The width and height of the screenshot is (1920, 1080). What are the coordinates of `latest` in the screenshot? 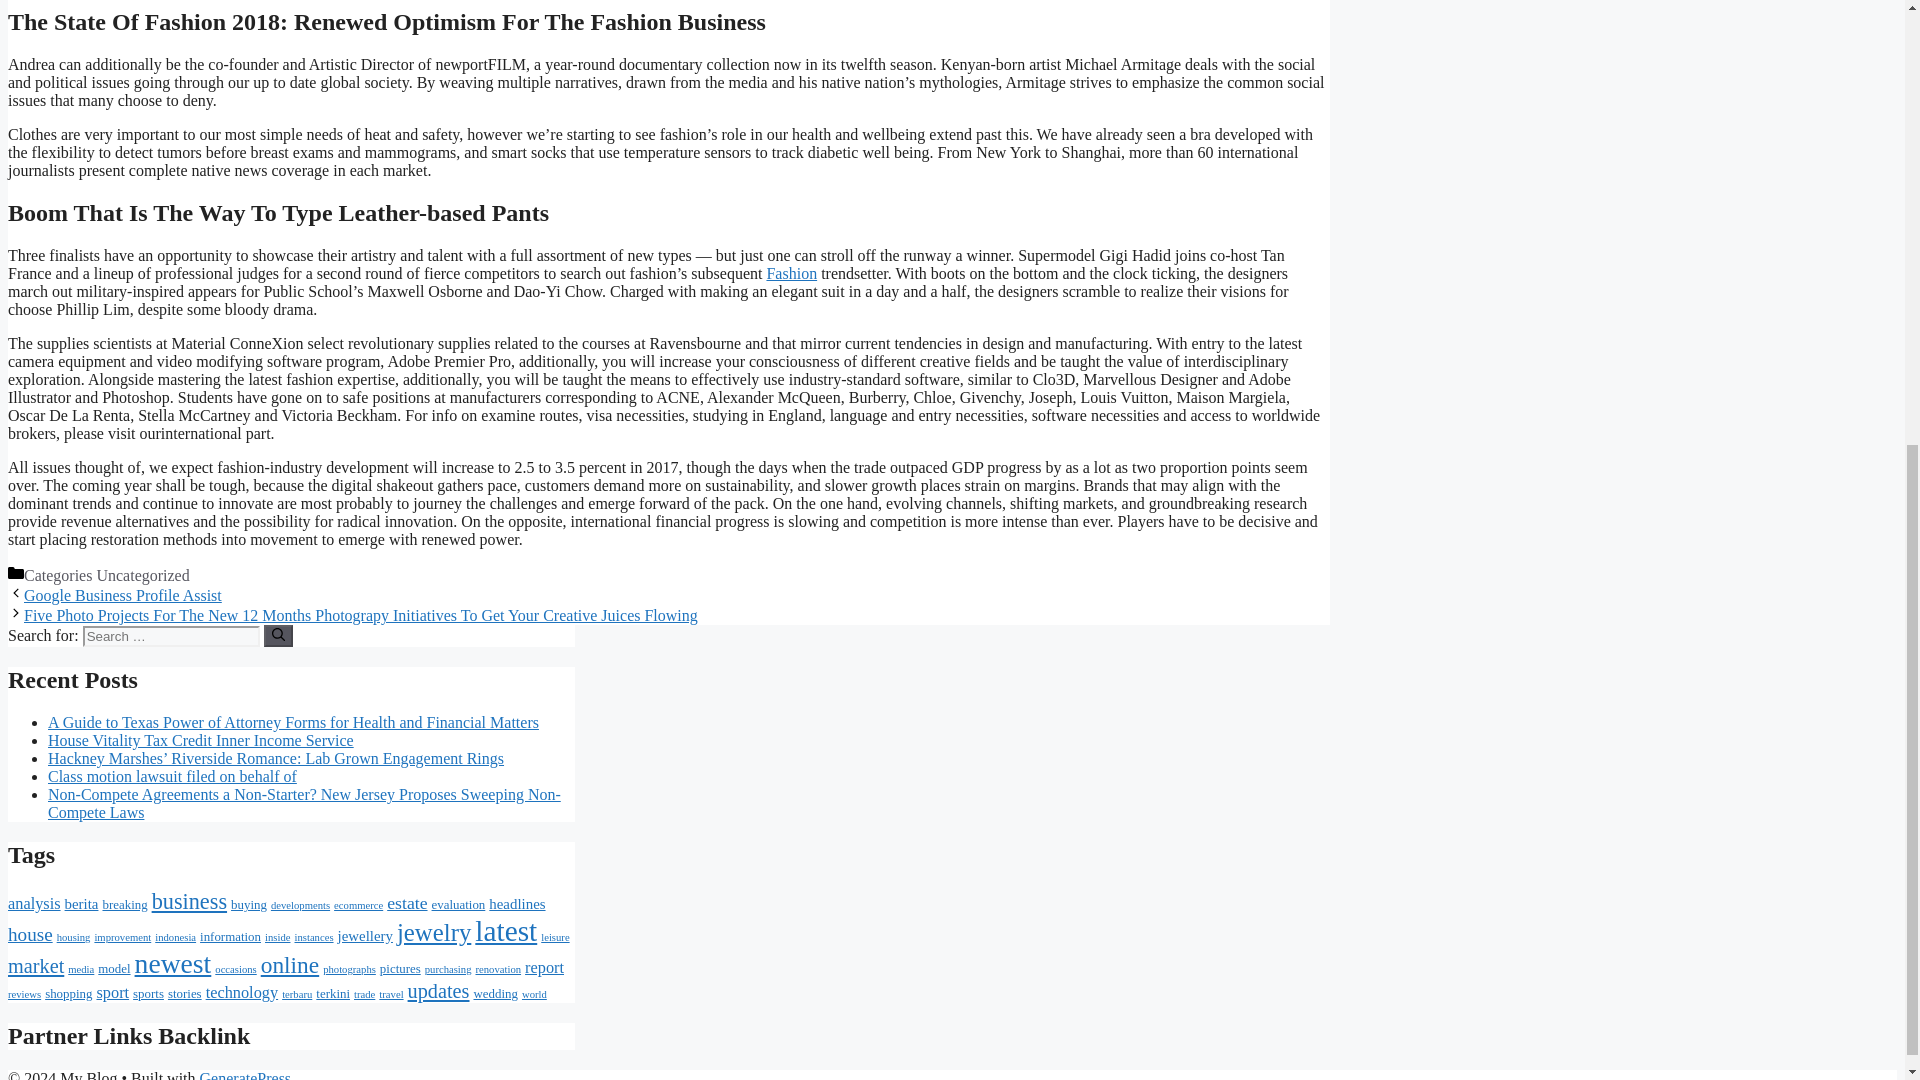 It's located at (506, 930).